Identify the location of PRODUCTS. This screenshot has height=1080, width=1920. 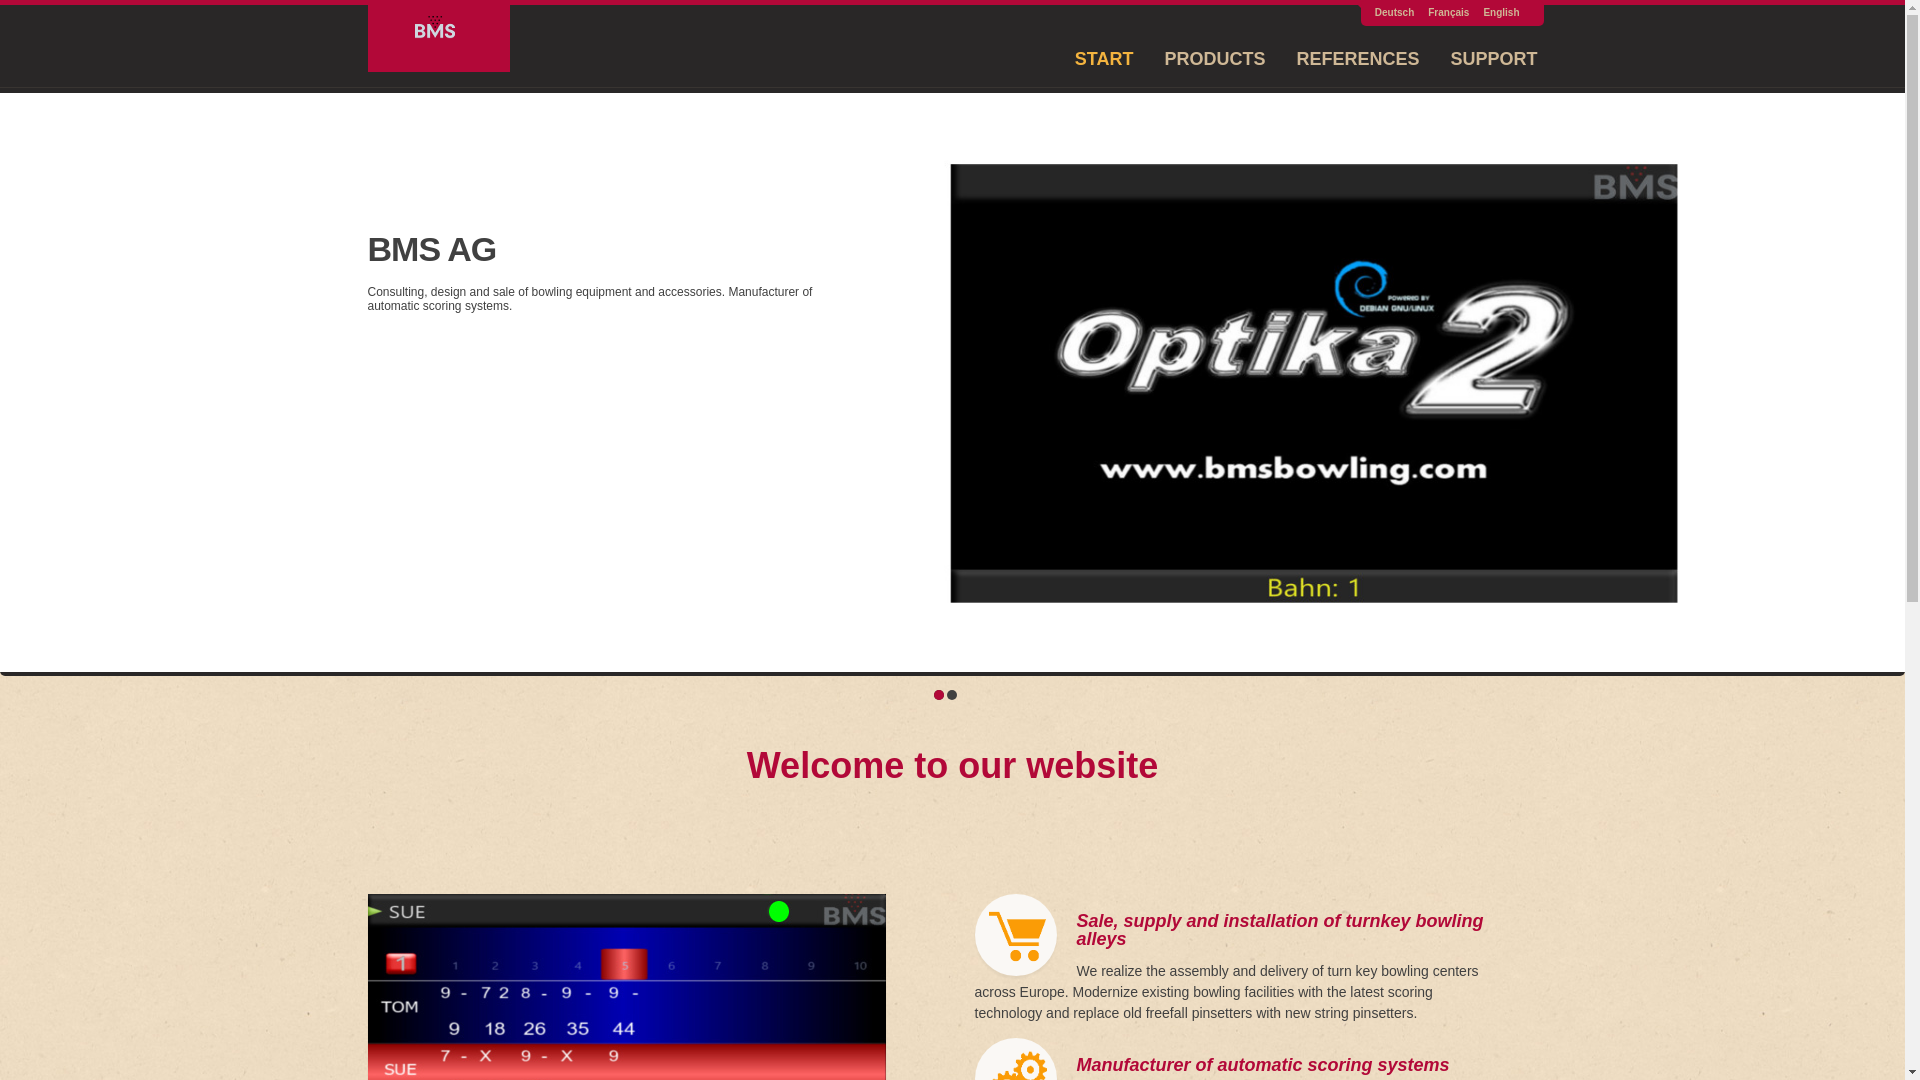
(1214, 59).